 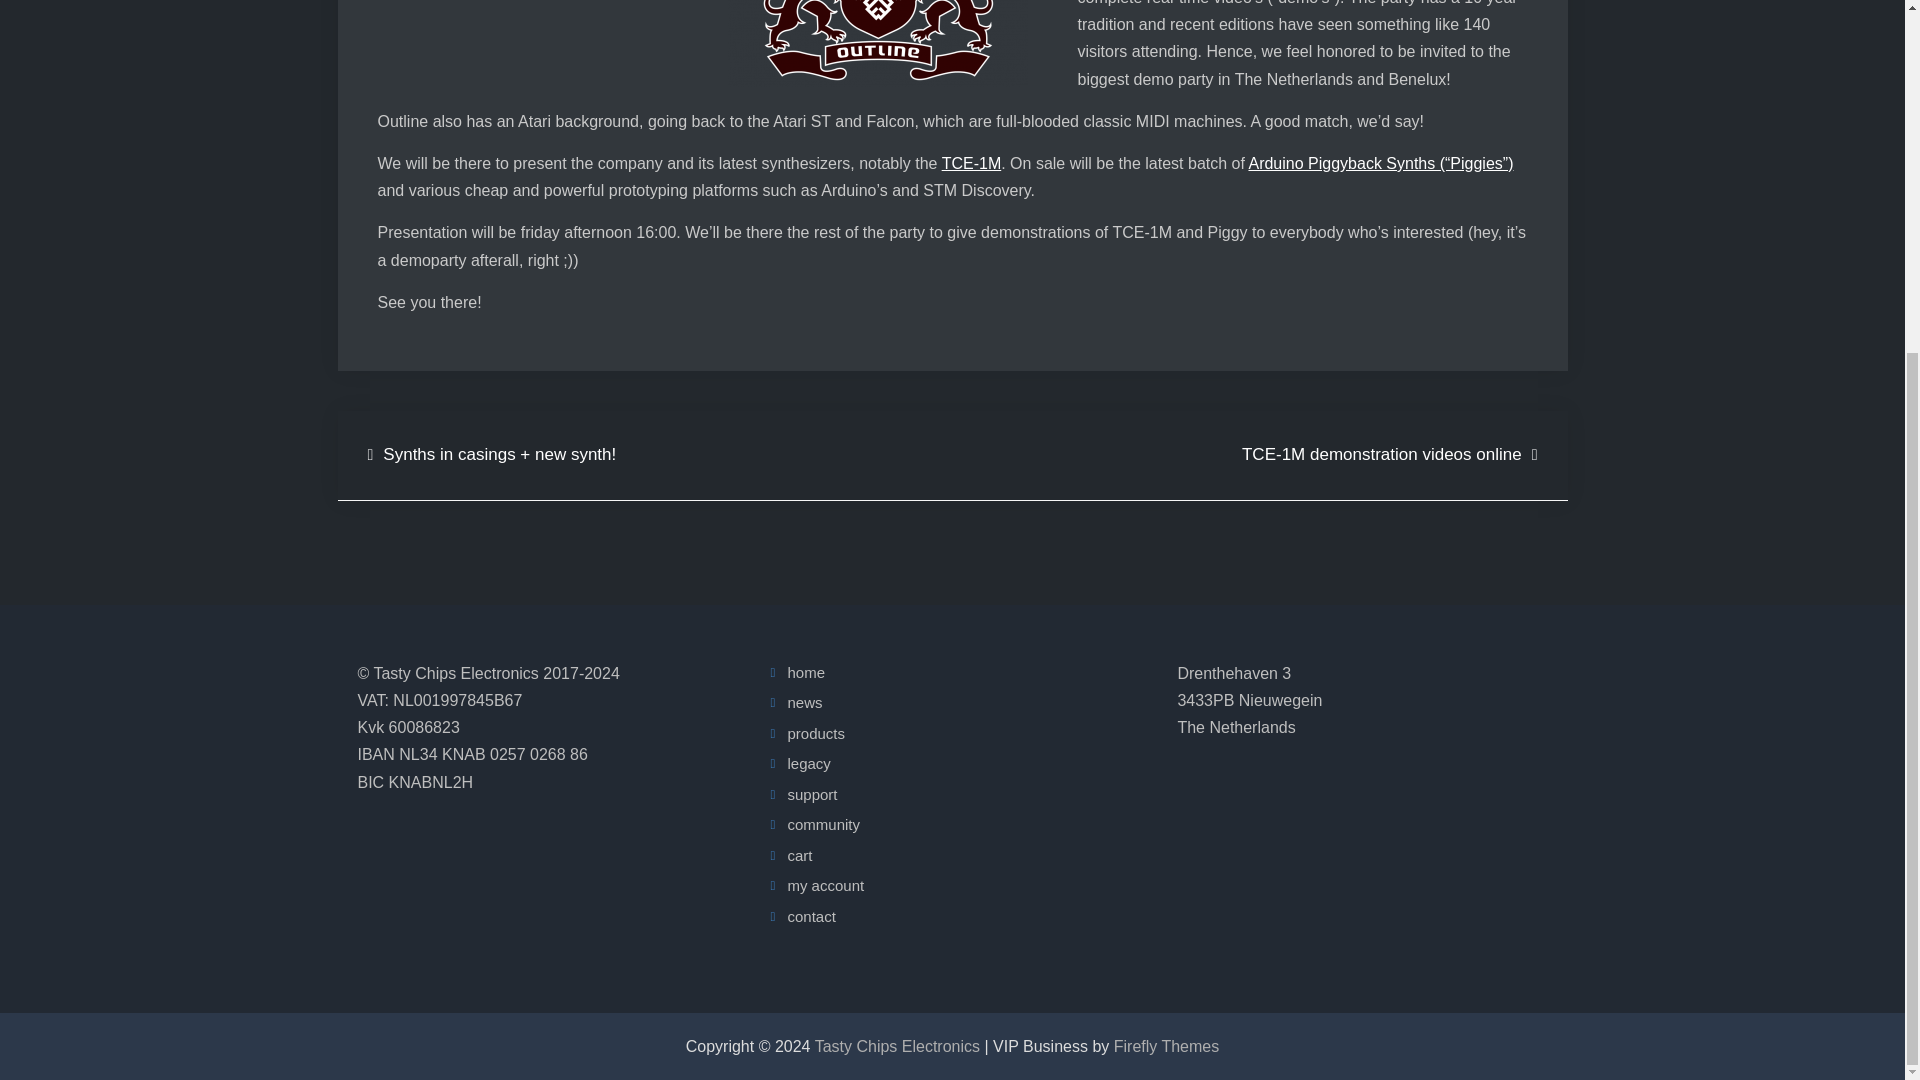 I want to click on cart, so click(x=800, y=855).